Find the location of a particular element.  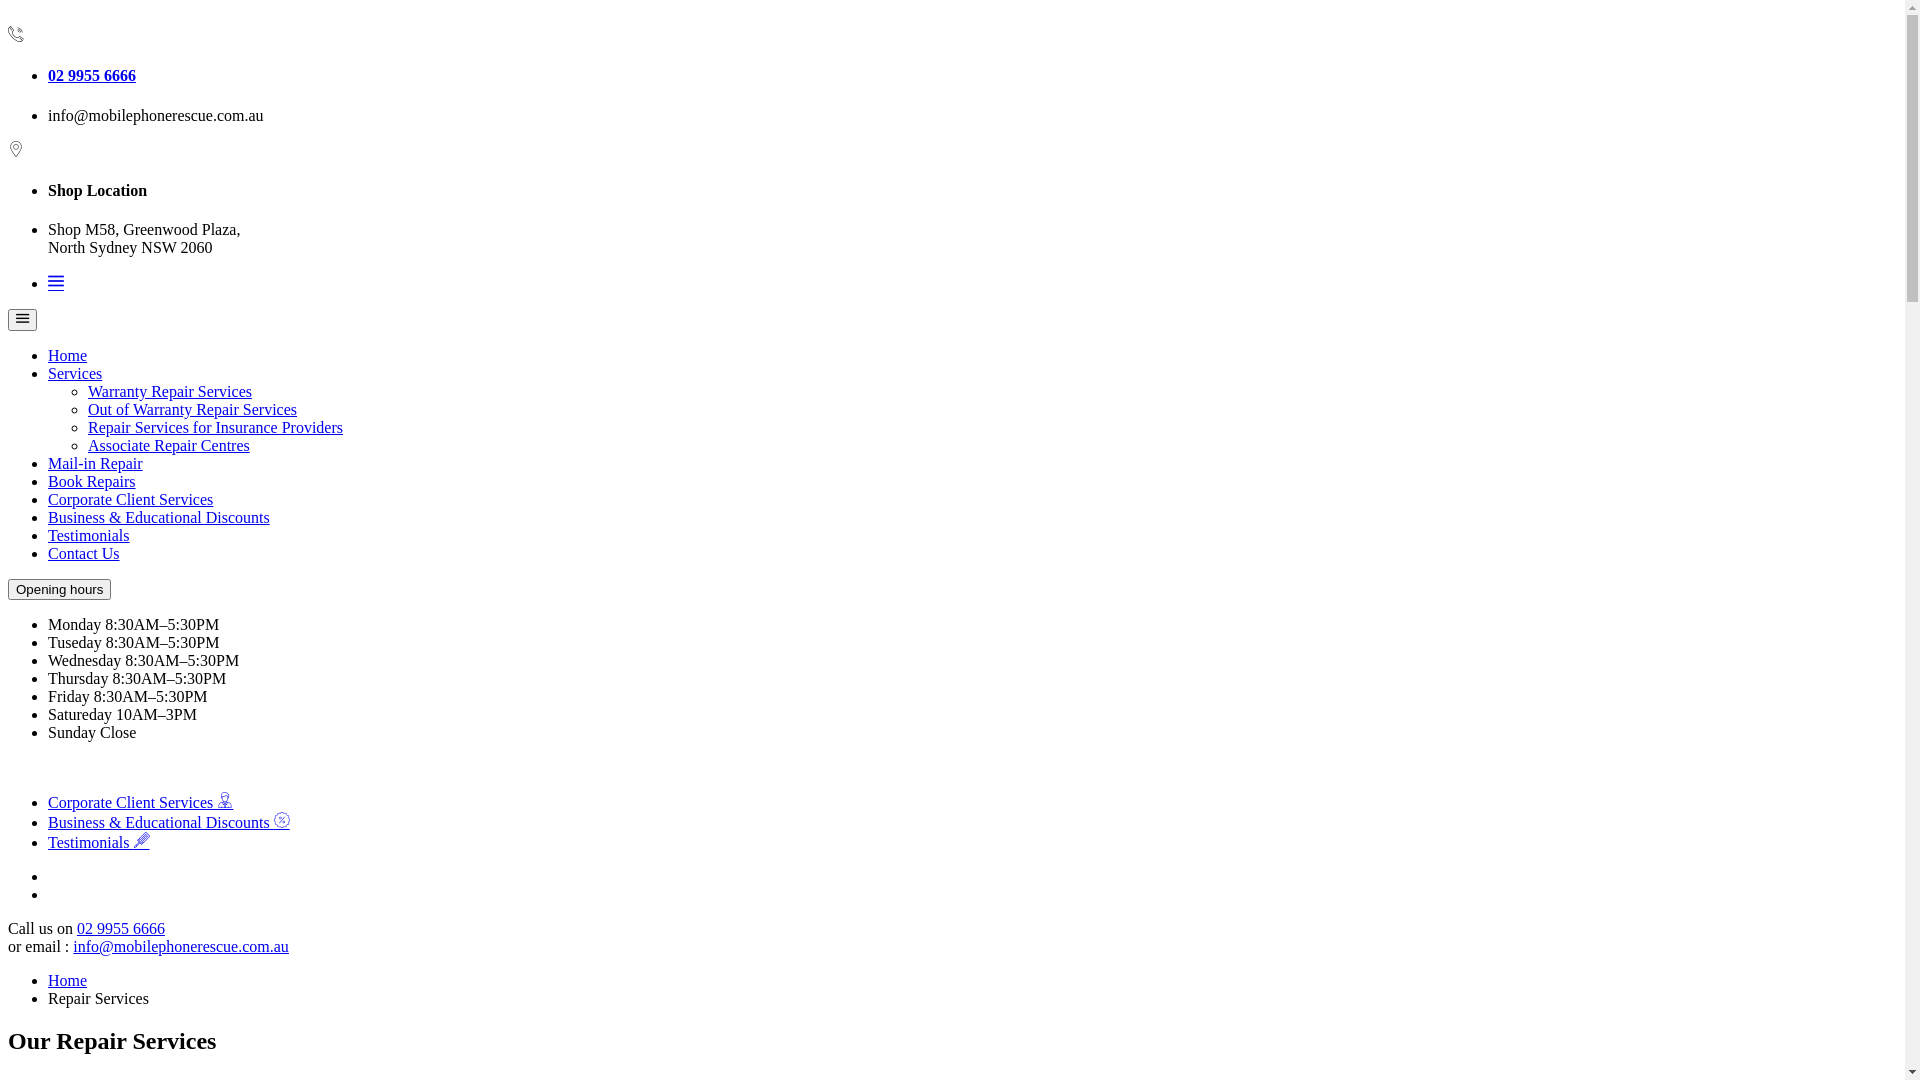

Associate Repair Centres is located at coordinates (169, 446).